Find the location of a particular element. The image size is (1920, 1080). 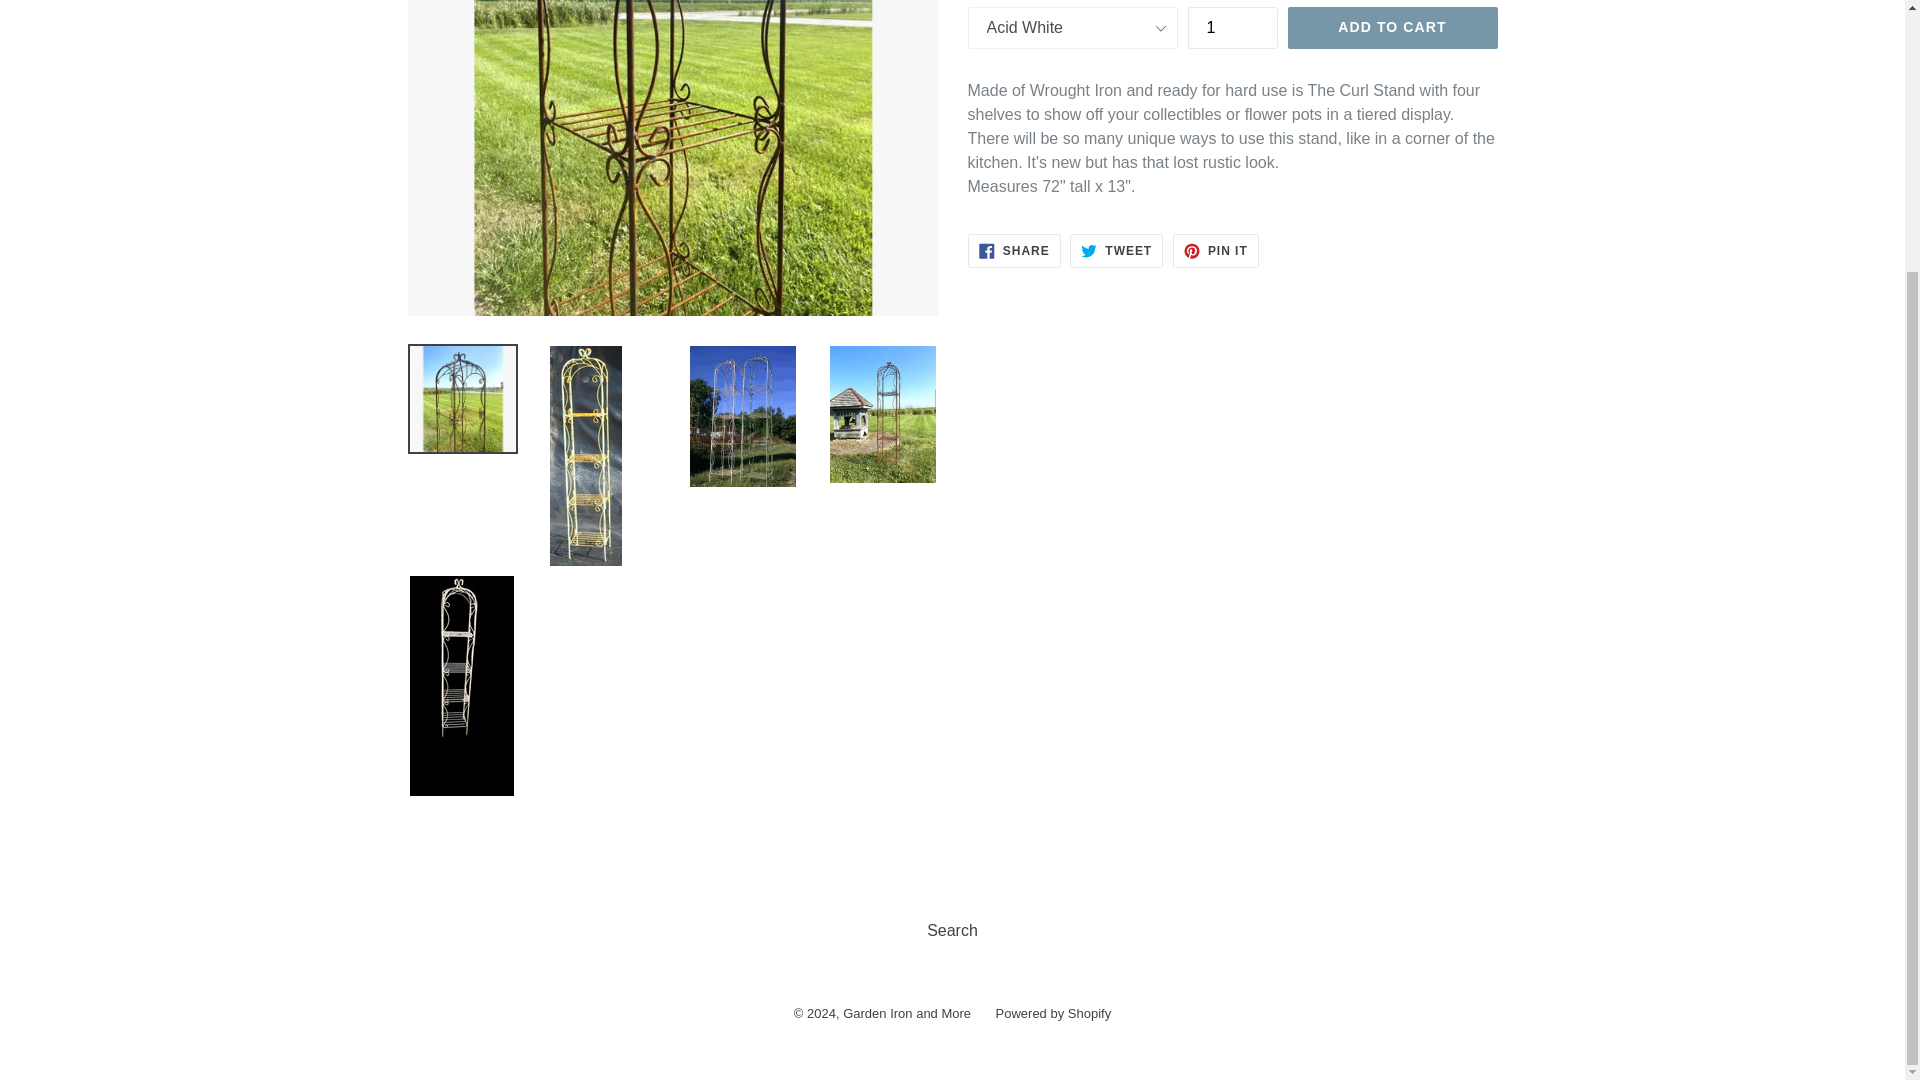

Garden Iron and More is located at coordinates (1116, 250).